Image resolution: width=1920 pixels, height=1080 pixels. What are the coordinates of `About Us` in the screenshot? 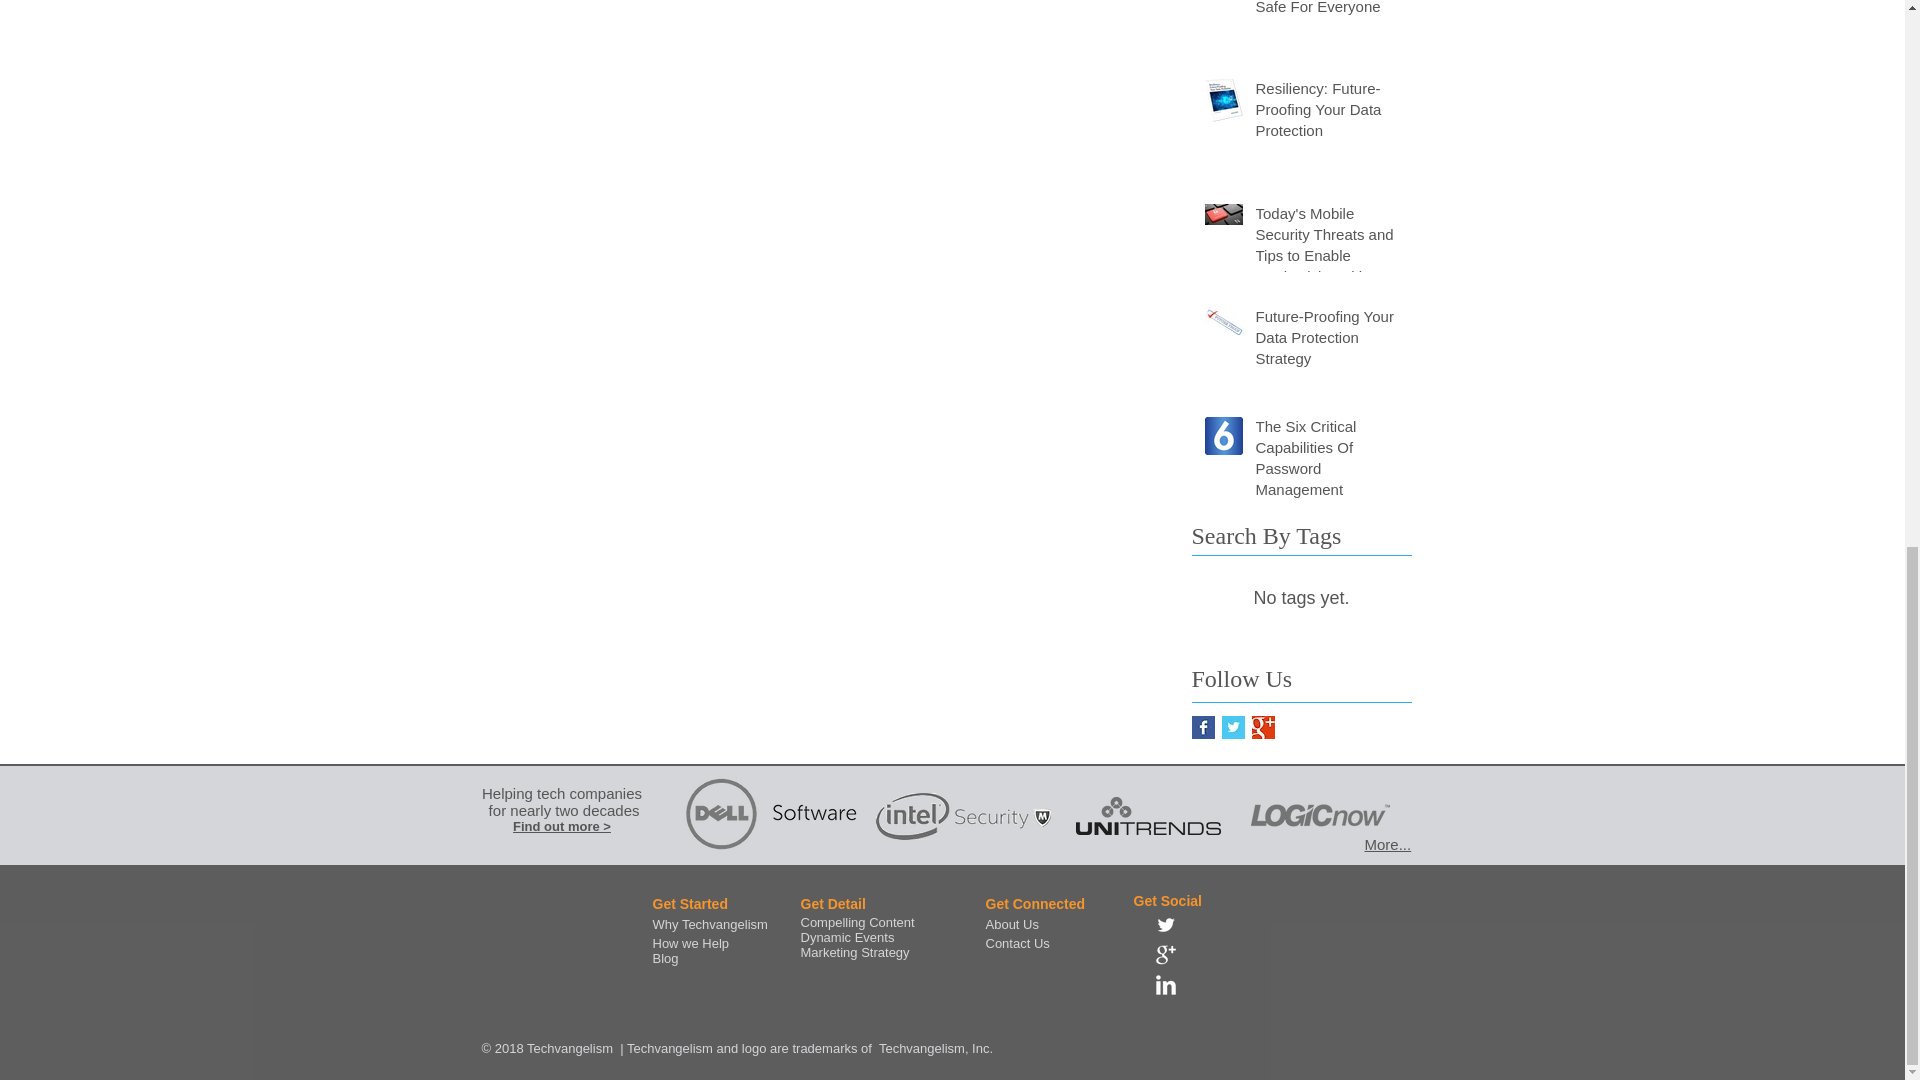 It's located at (1012, 924).